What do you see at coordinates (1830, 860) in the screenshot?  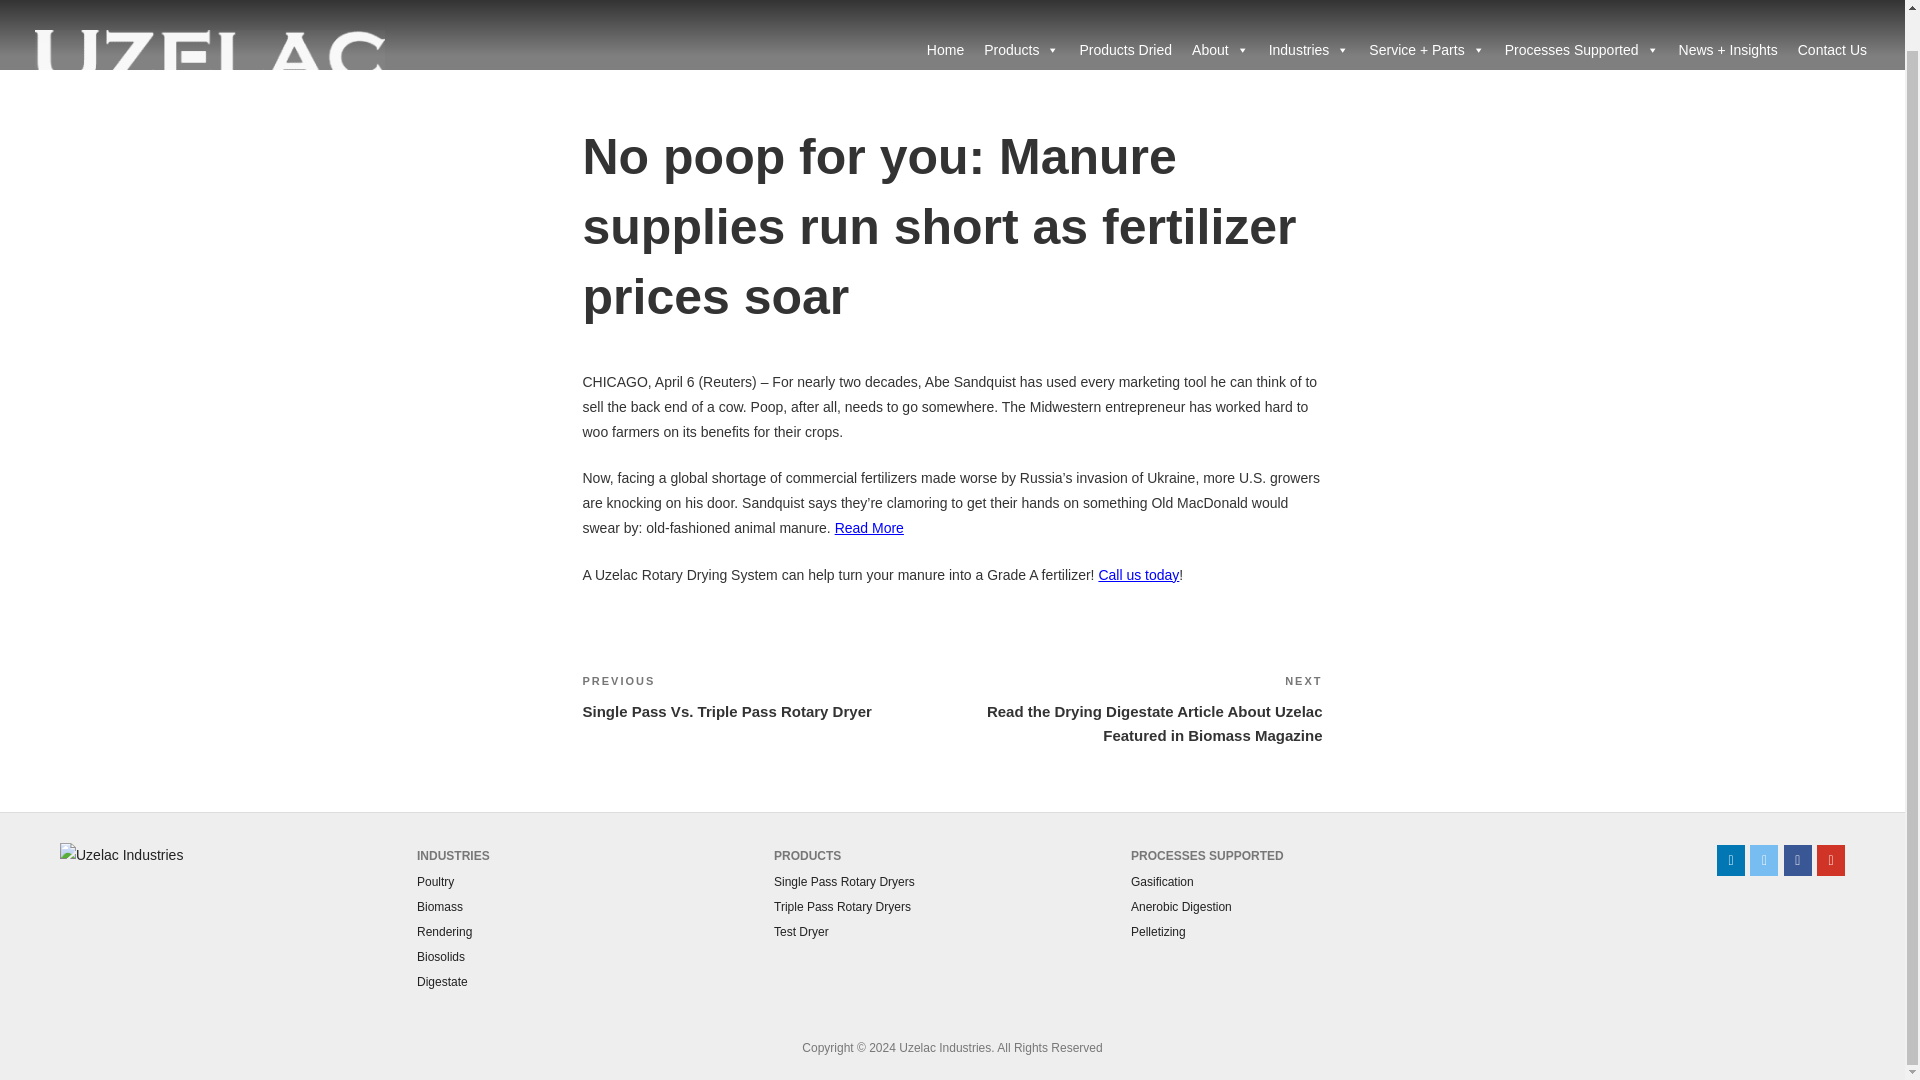 I see `Uzelac Industries, Inc. on Youtube` at bounding box center [1830, 860].